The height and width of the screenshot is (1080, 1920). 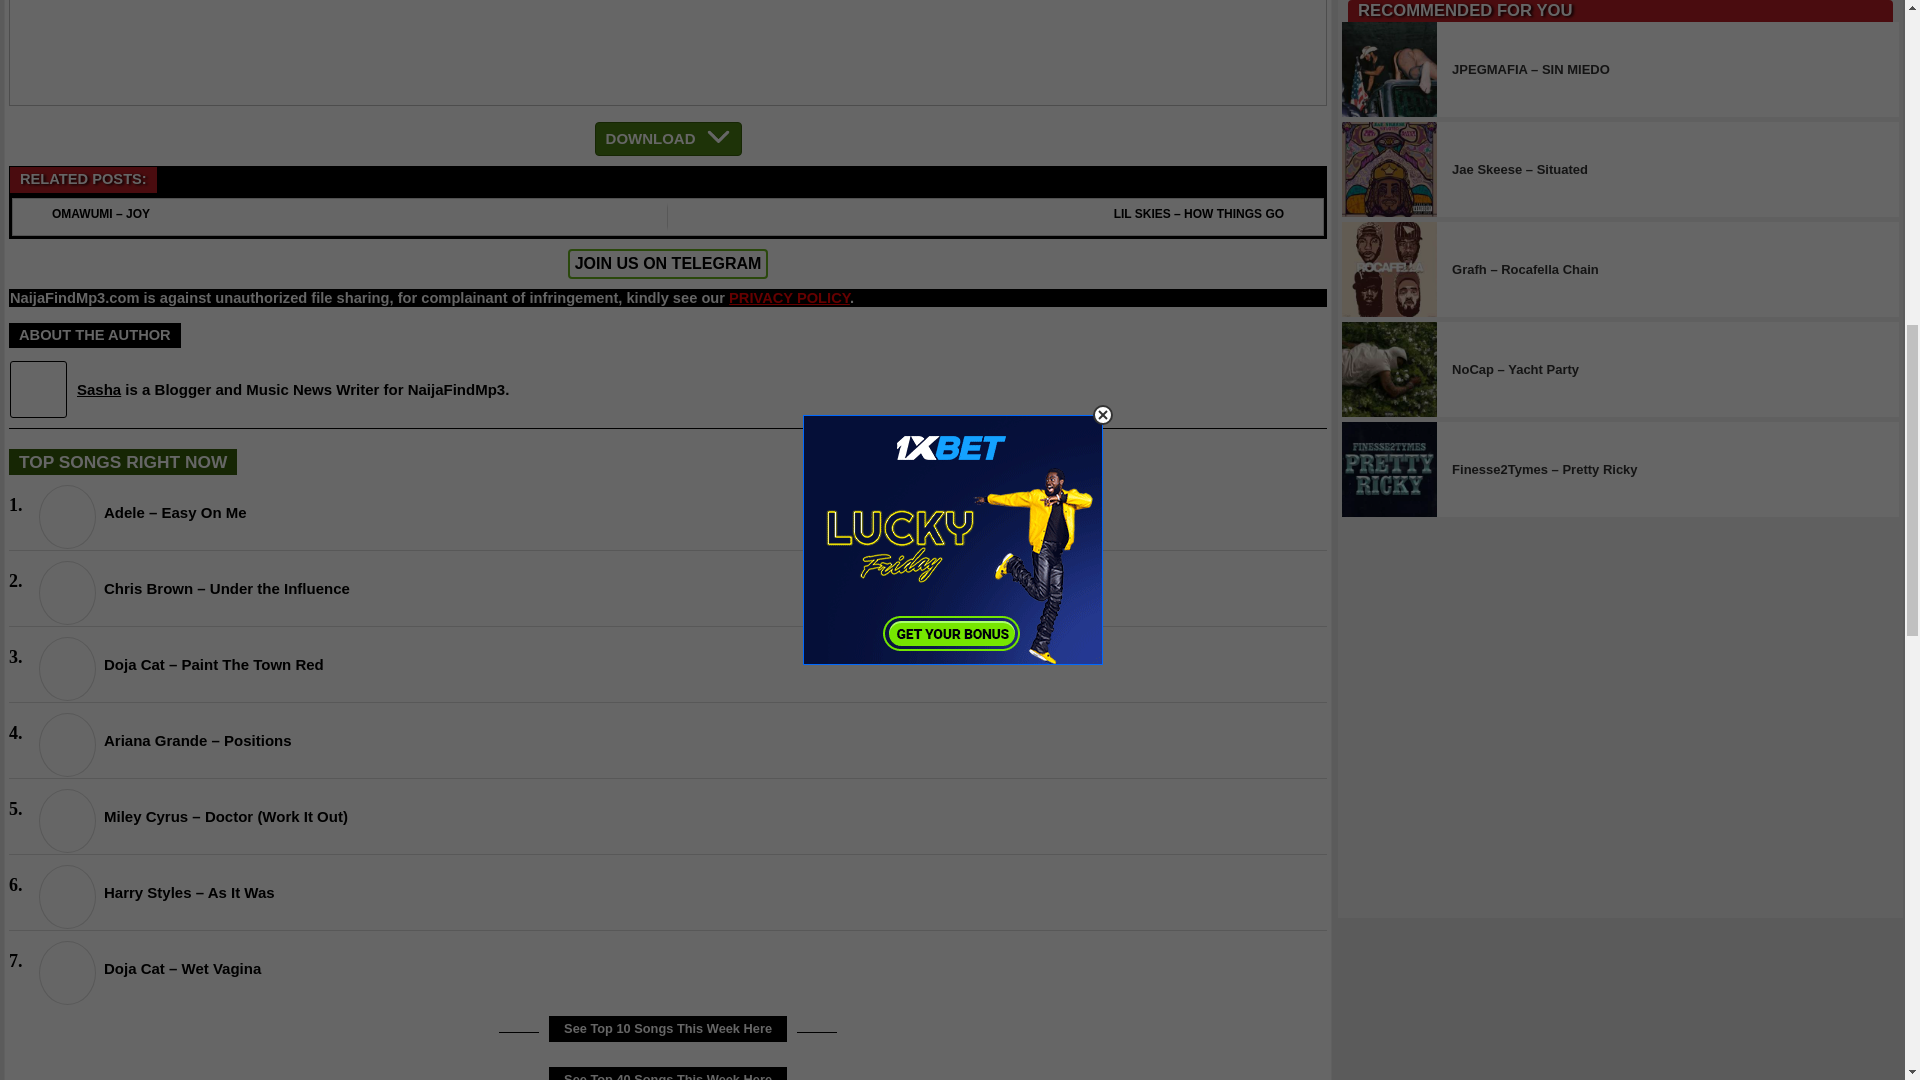 I want to click on See Top 10 Songs This Week Here, so click(x=668, y=1029).